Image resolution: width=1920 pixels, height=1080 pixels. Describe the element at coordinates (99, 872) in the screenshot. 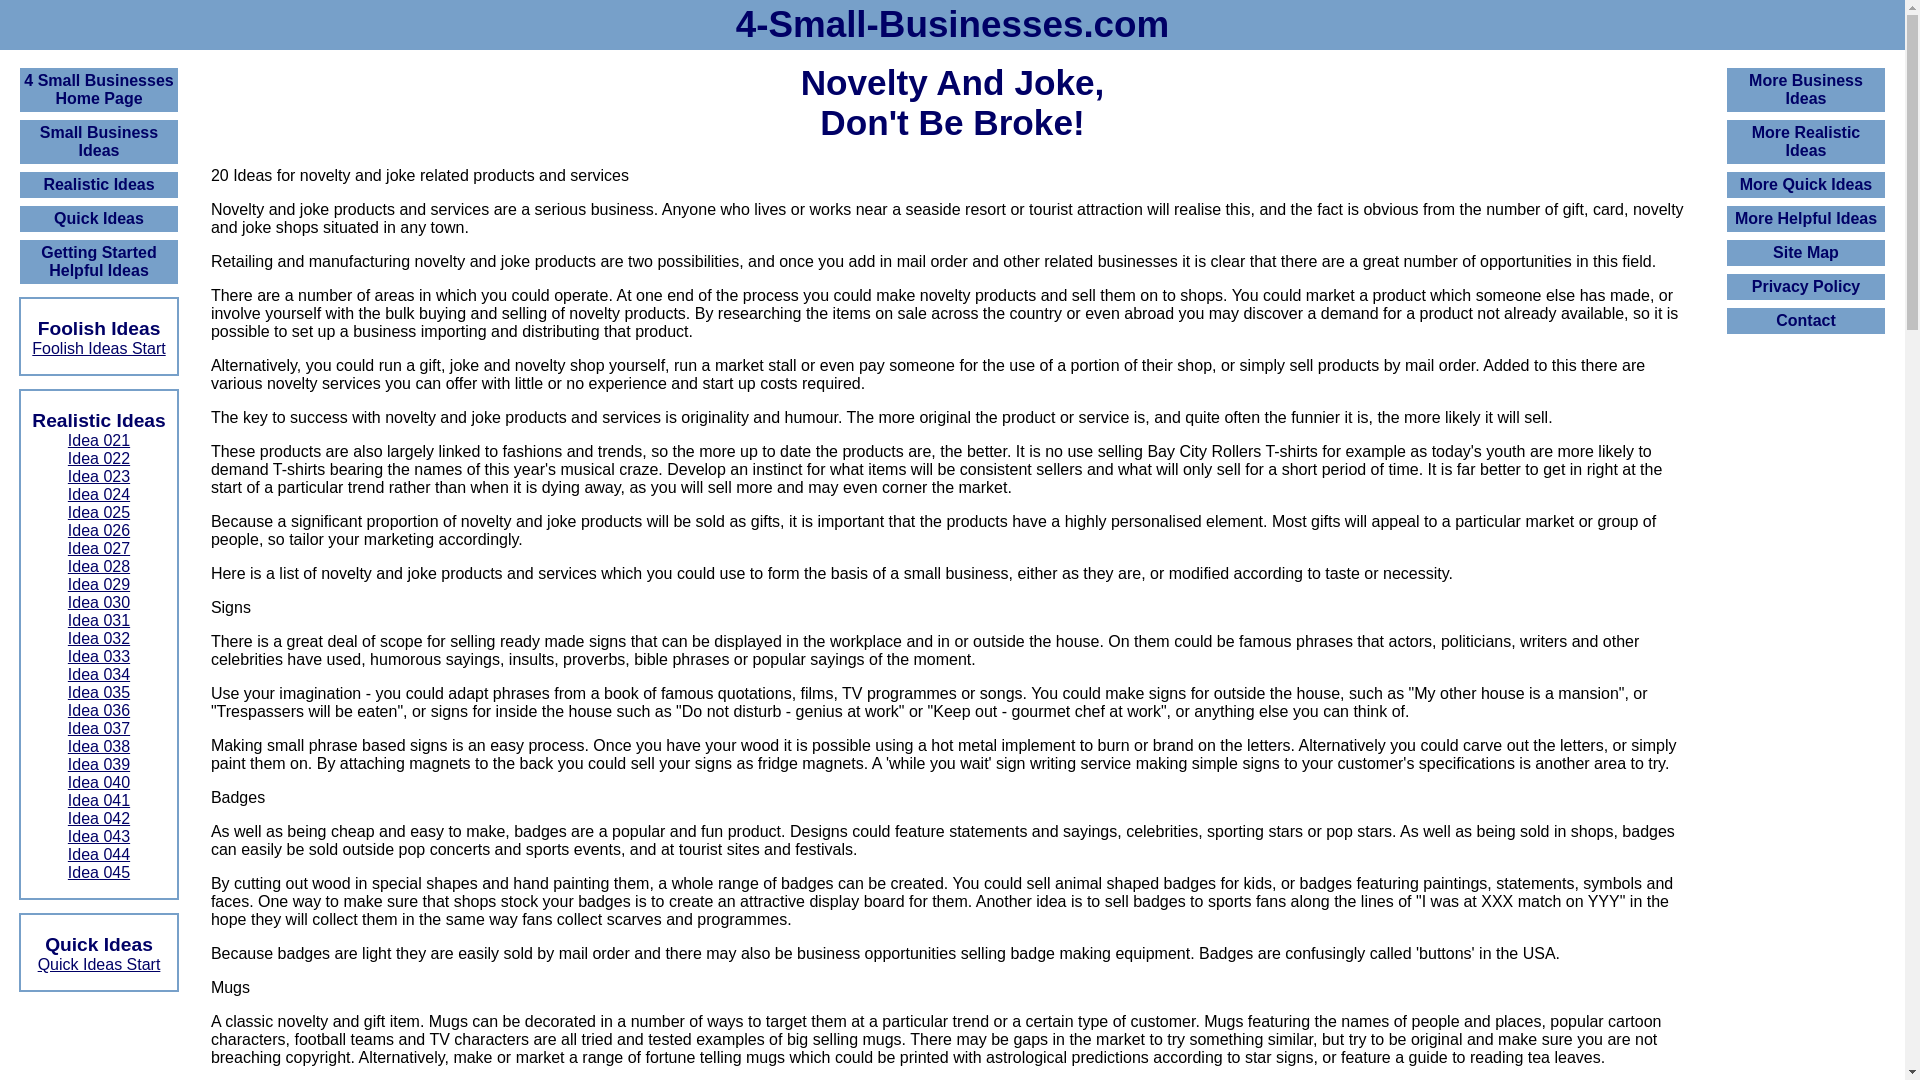

I see `Idea 045` at that location.